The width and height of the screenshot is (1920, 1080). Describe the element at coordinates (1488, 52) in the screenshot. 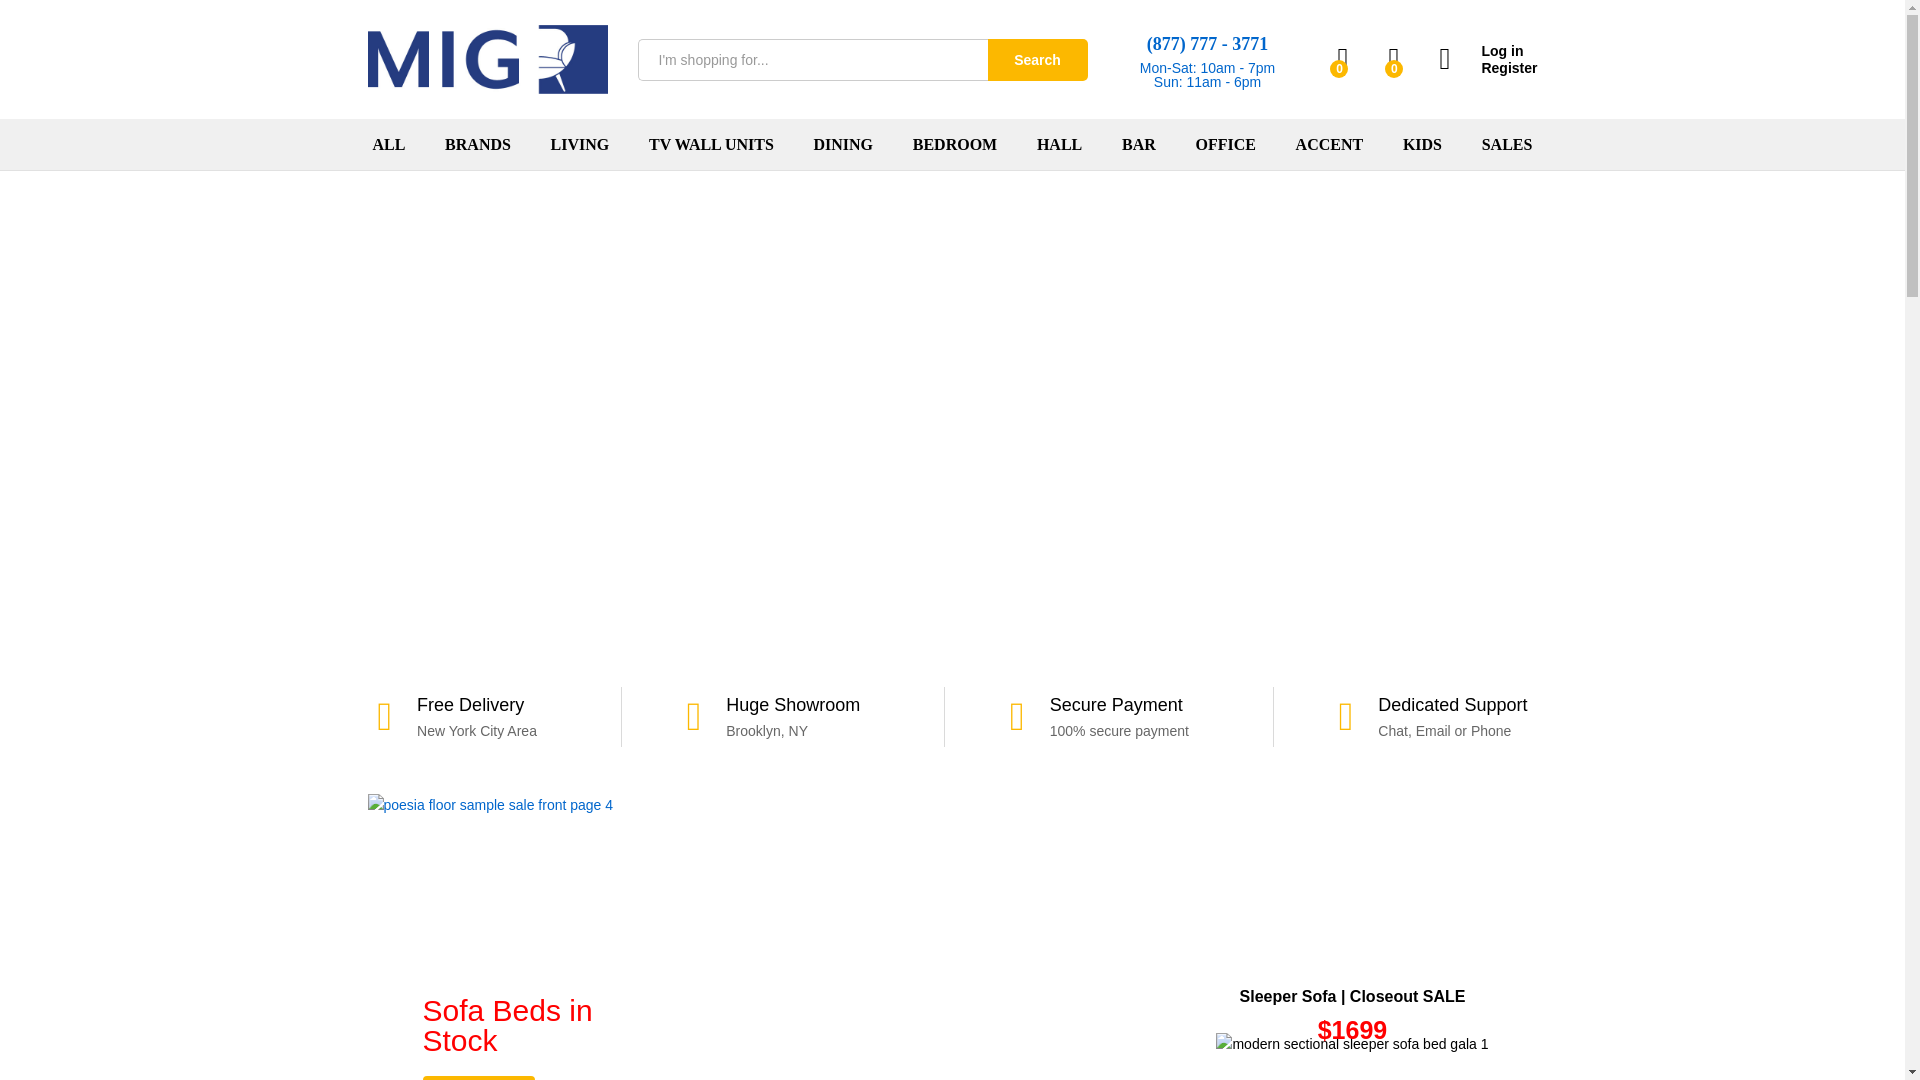

I see `Log in` at that location.